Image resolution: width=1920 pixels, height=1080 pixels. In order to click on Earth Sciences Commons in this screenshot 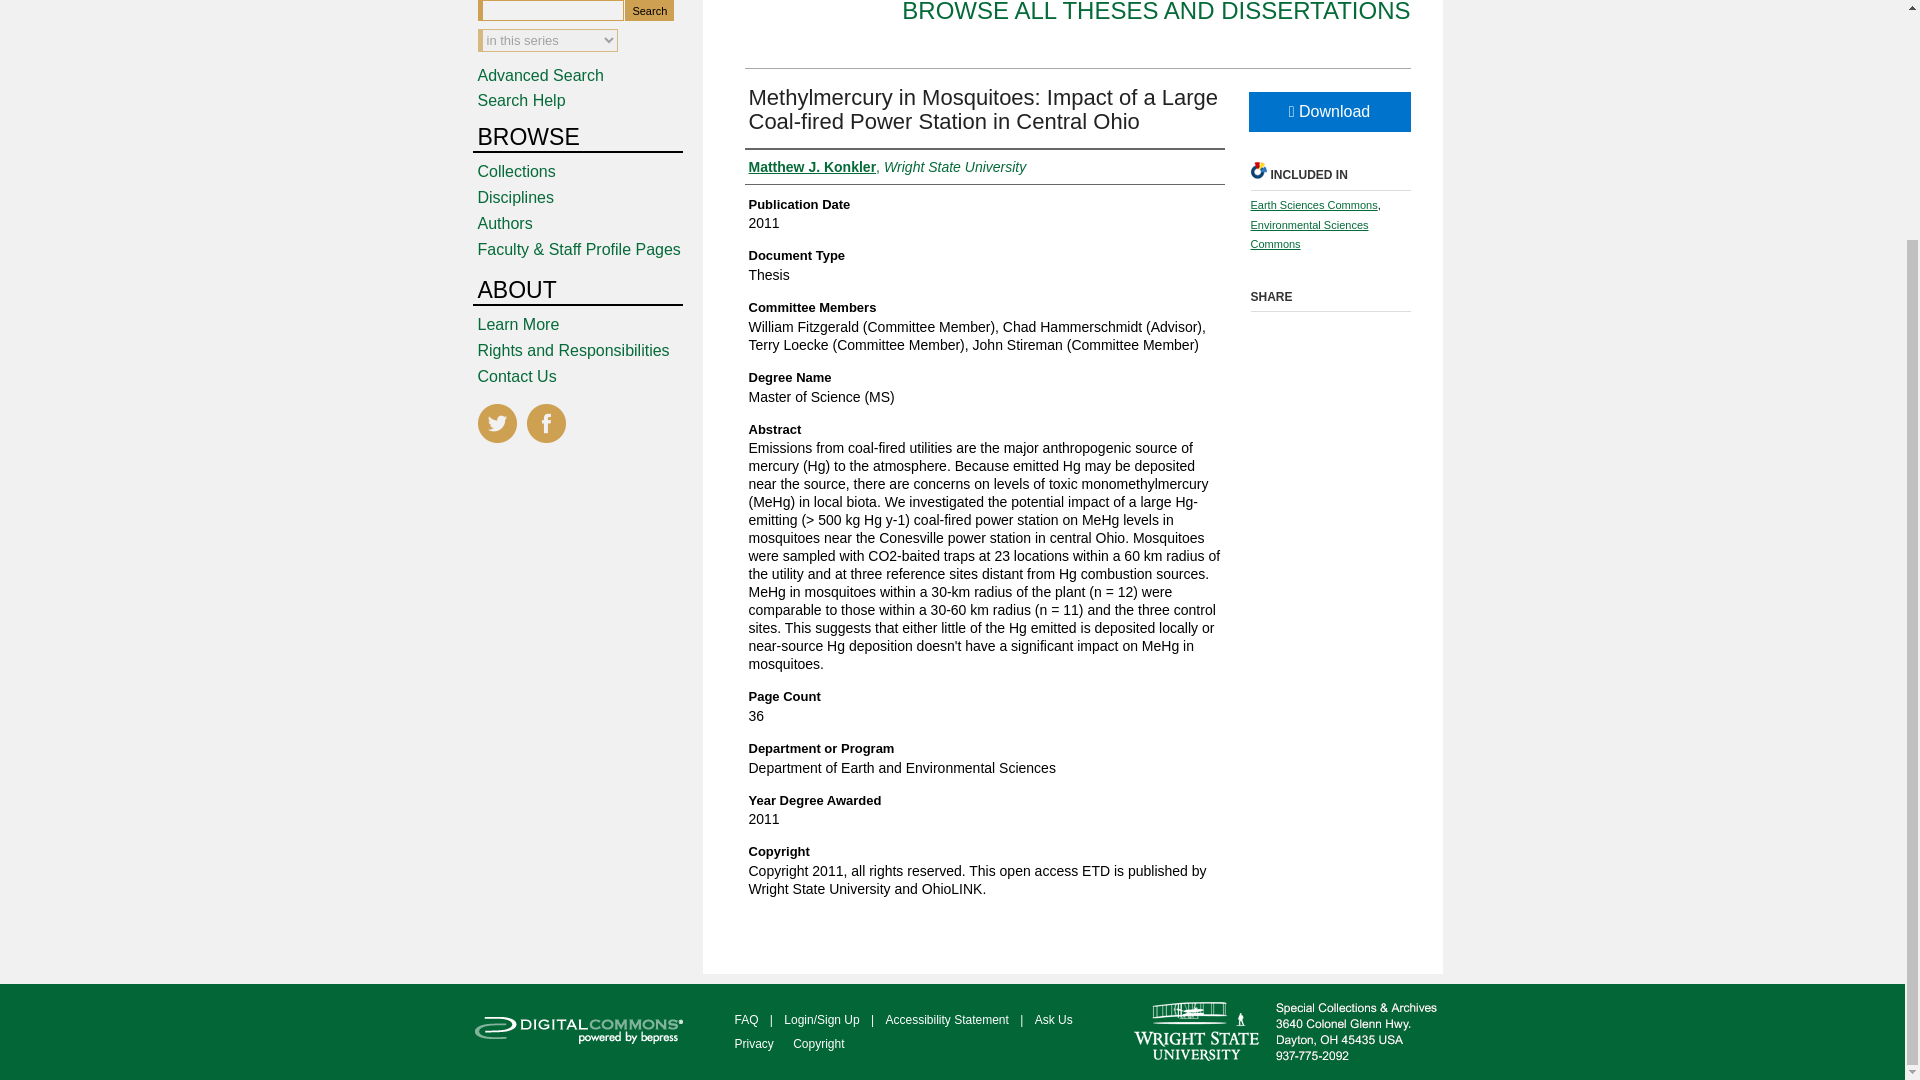, I will do `click(1312, 204)`.